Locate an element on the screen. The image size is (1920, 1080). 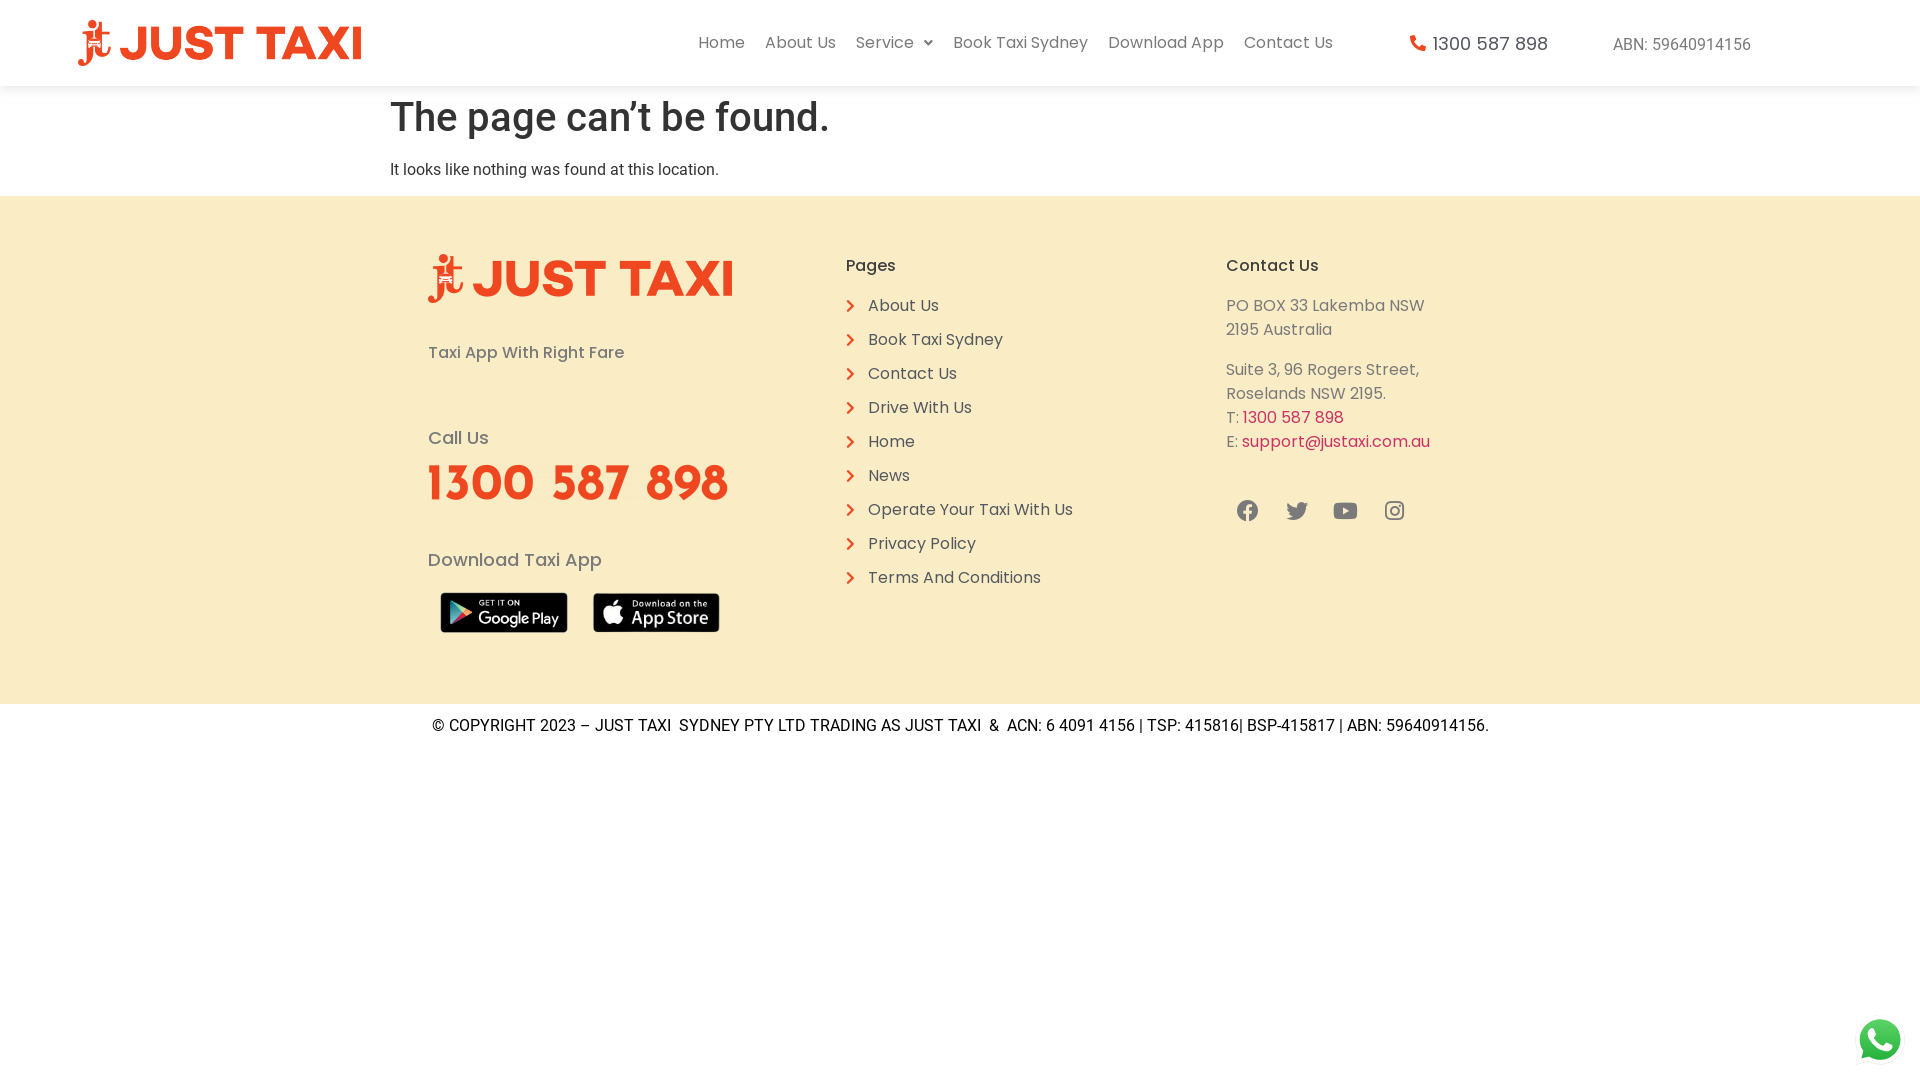
Book Taxi Sydney is located at coordinates (1020, 43).